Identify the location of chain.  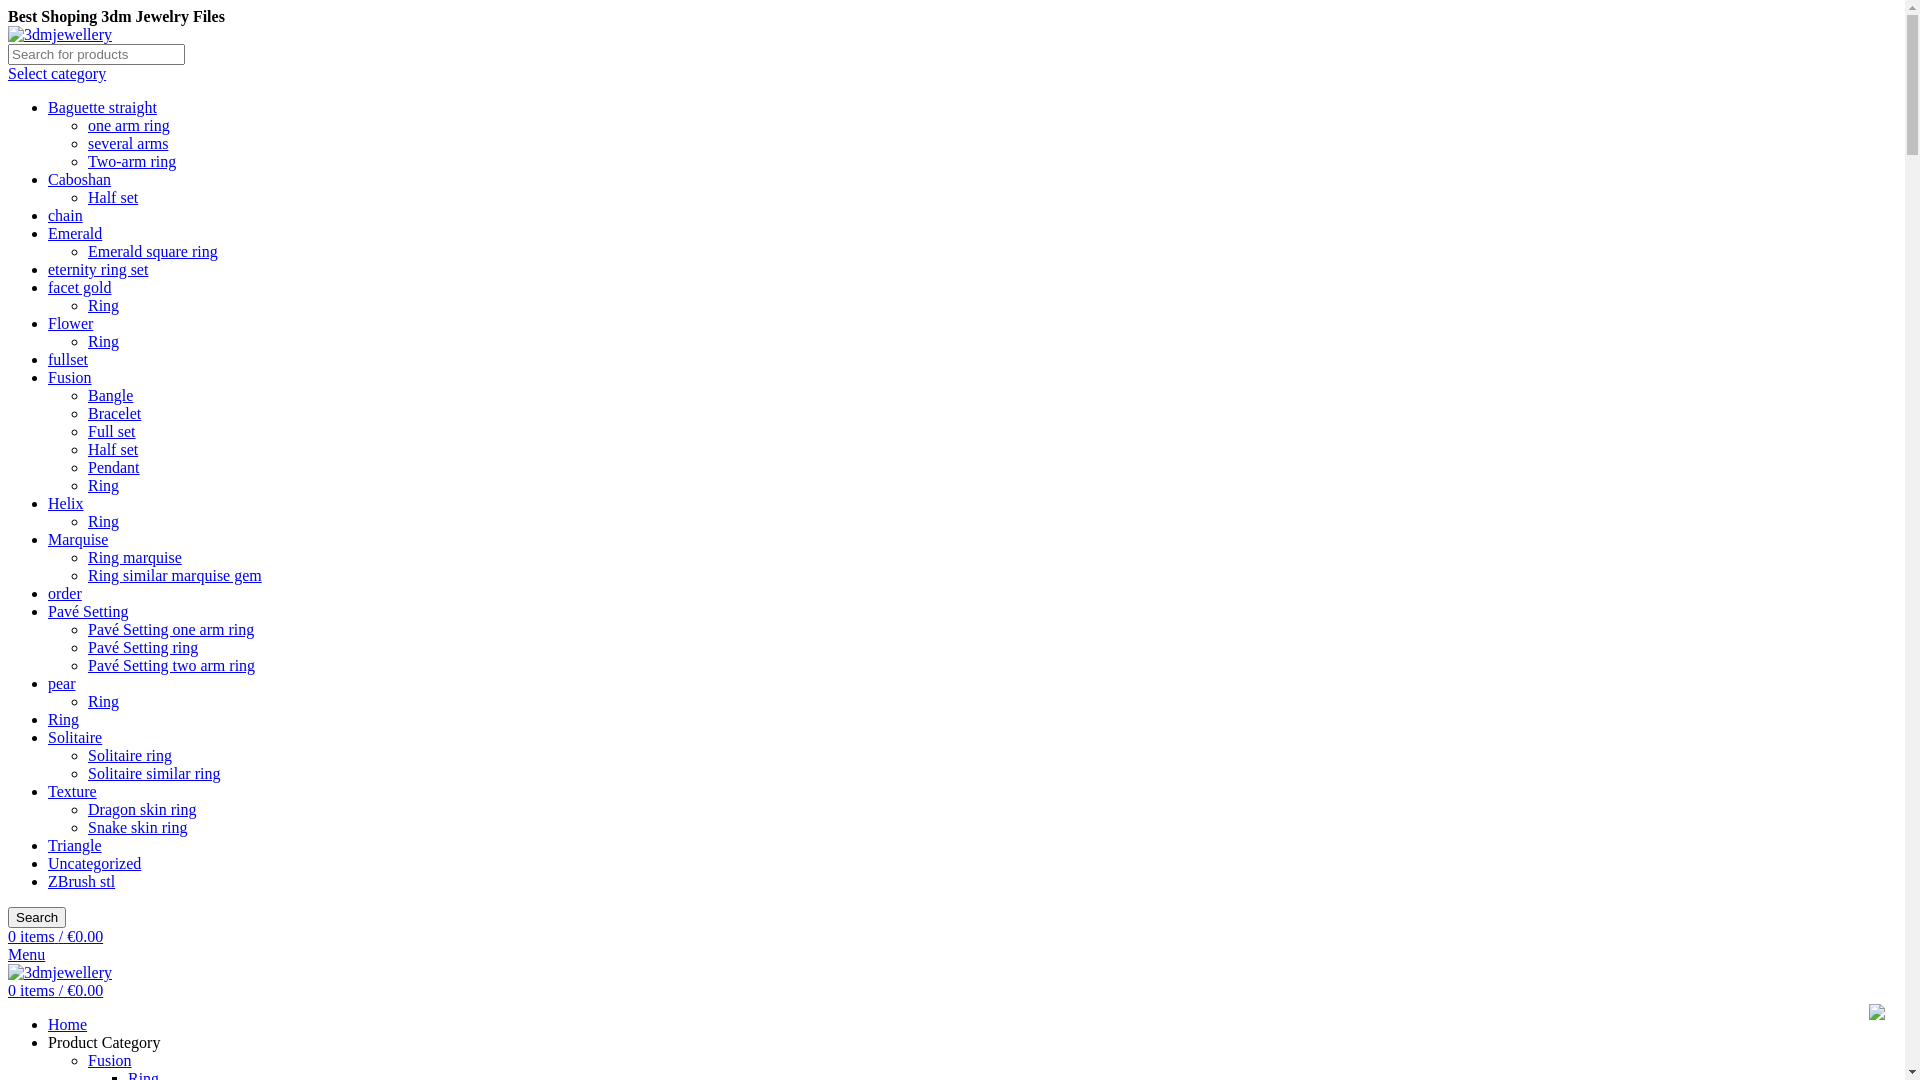
(66, 216).